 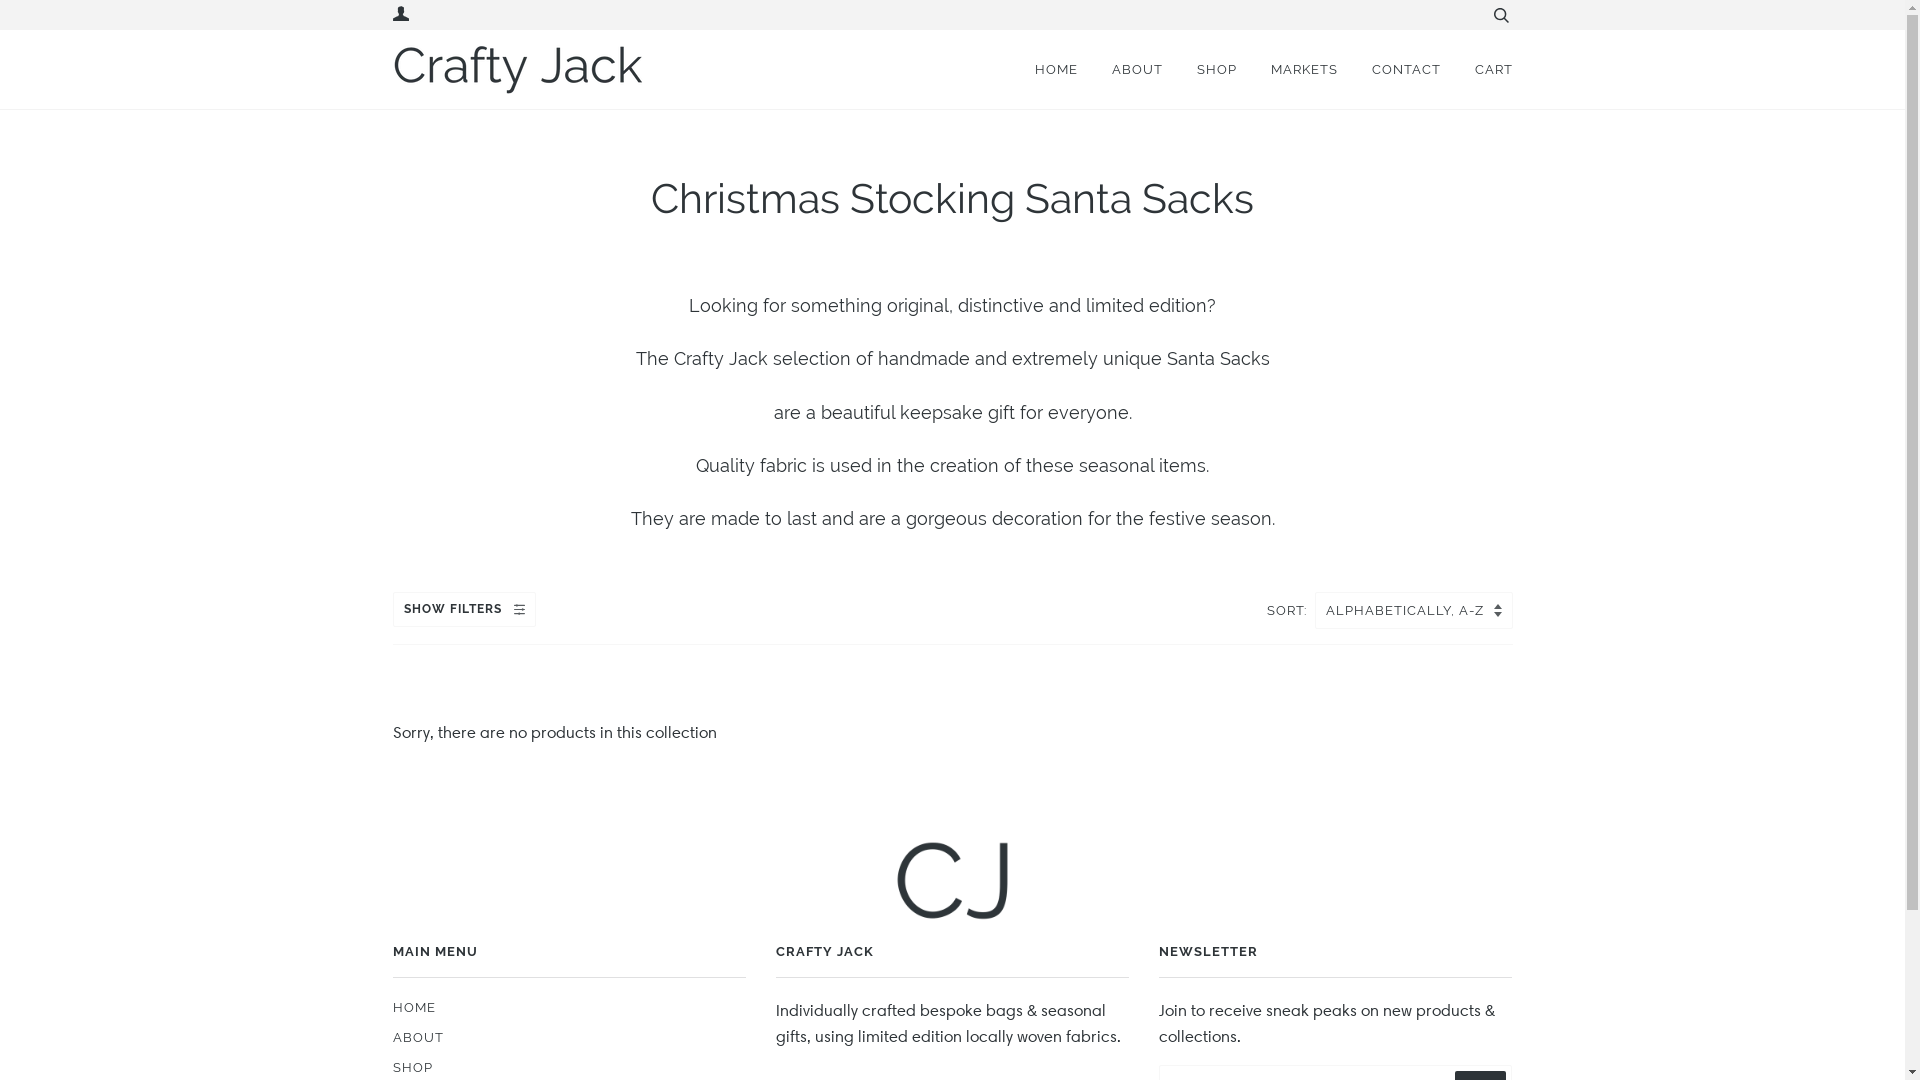 I want to click on MARKETS, so click(x=1288, y=70).